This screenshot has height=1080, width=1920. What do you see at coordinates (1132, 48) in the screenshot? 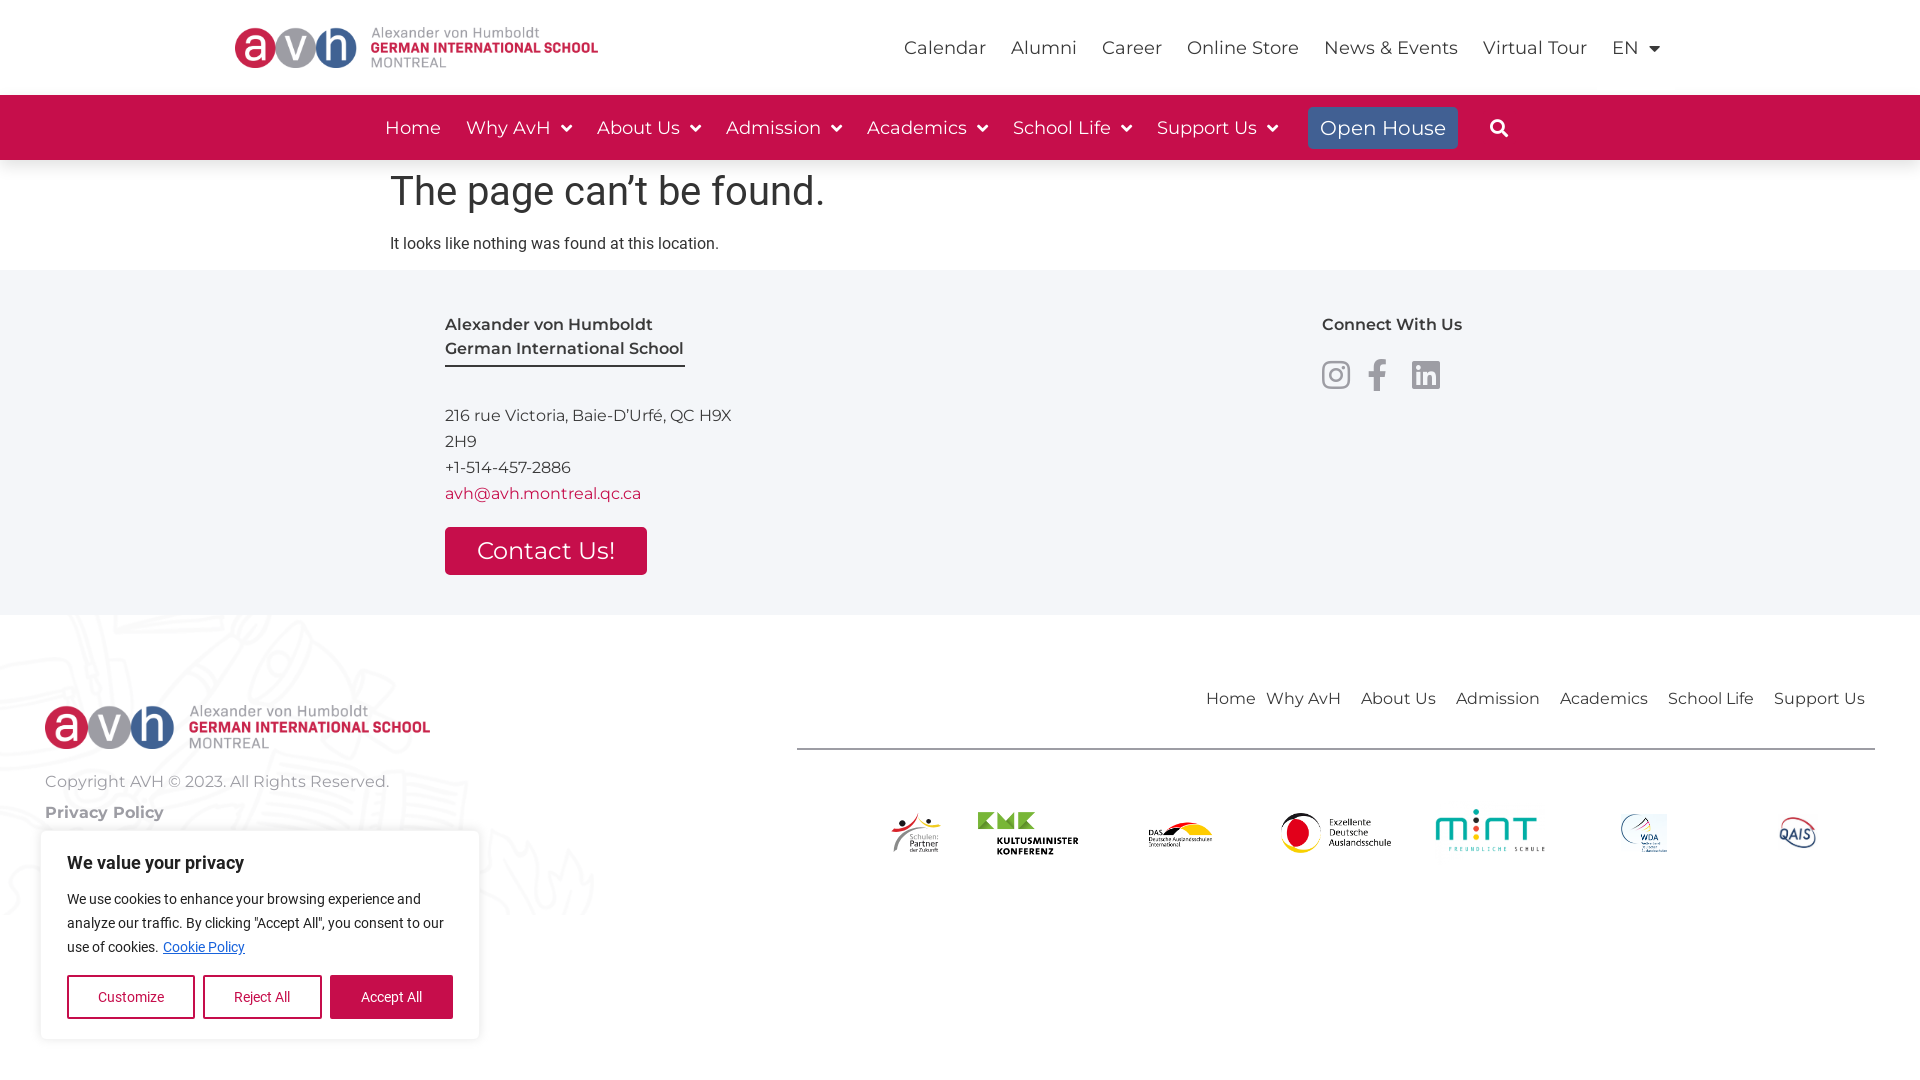
I see `Career` at bounding box center [1132, 48].